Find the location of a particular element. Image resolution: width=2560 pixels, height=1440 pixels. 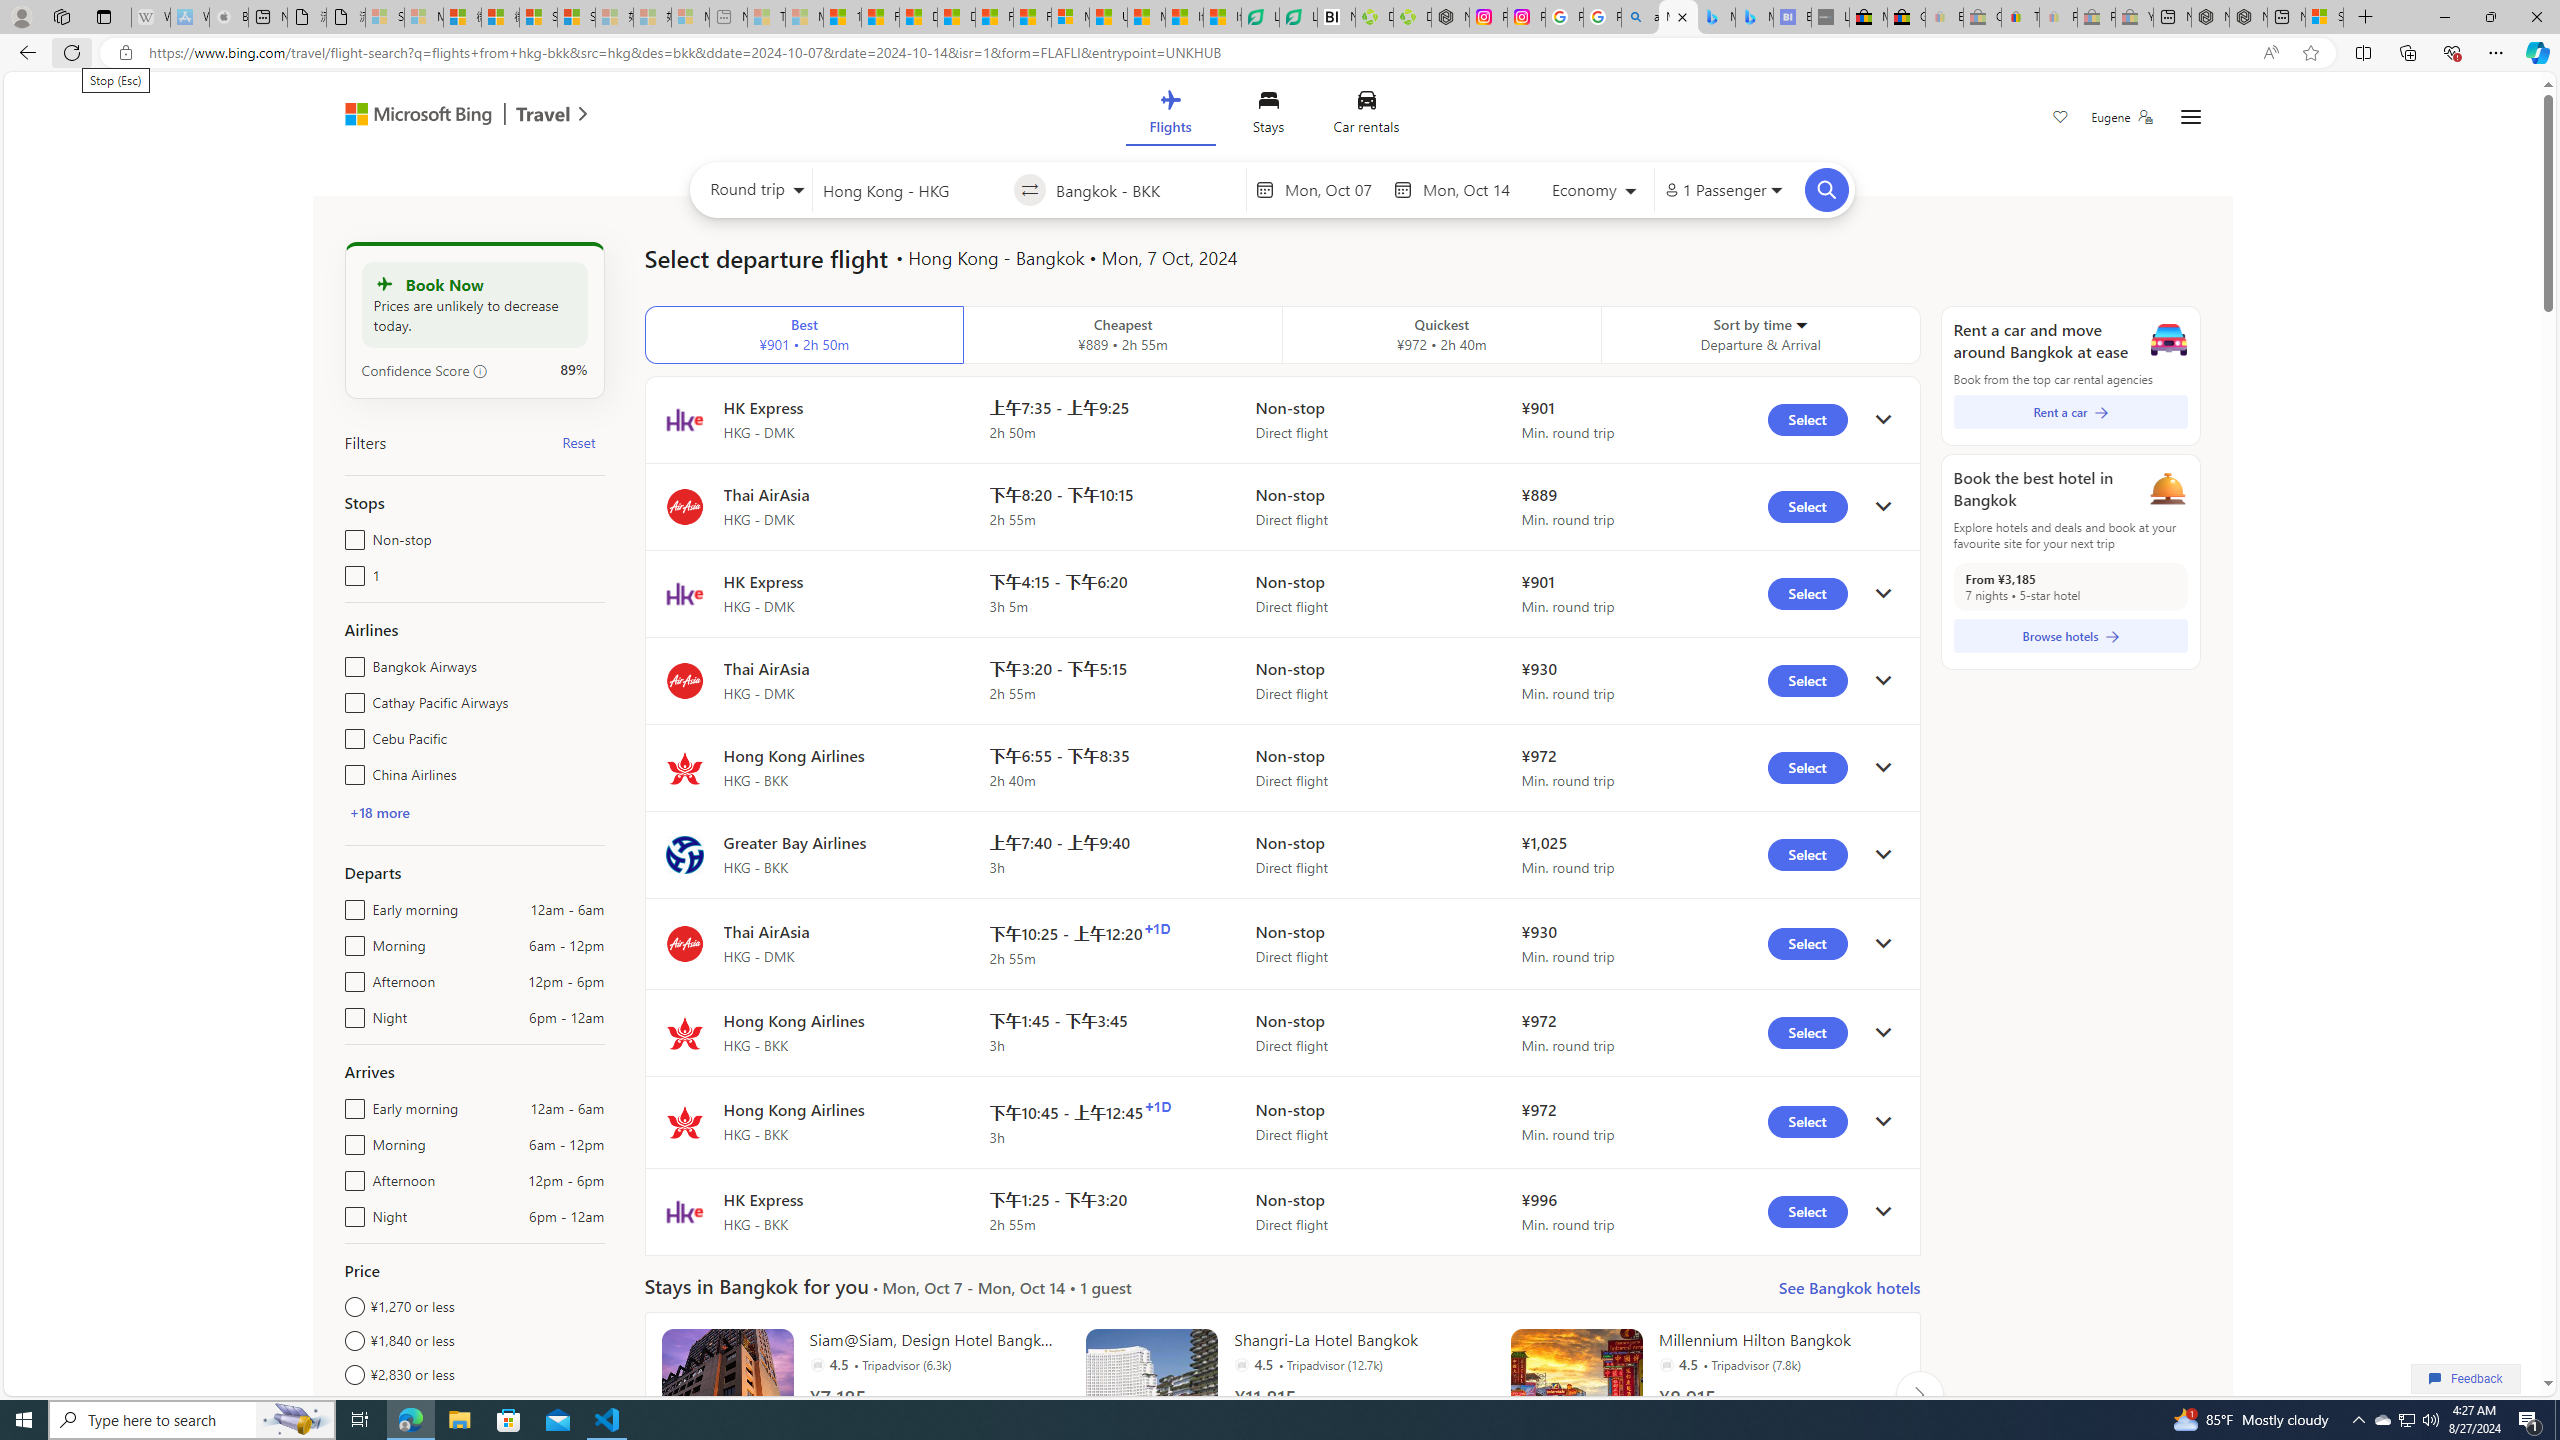

Threats and offensive language policy | eBay is located at coordinates (2021, 17).